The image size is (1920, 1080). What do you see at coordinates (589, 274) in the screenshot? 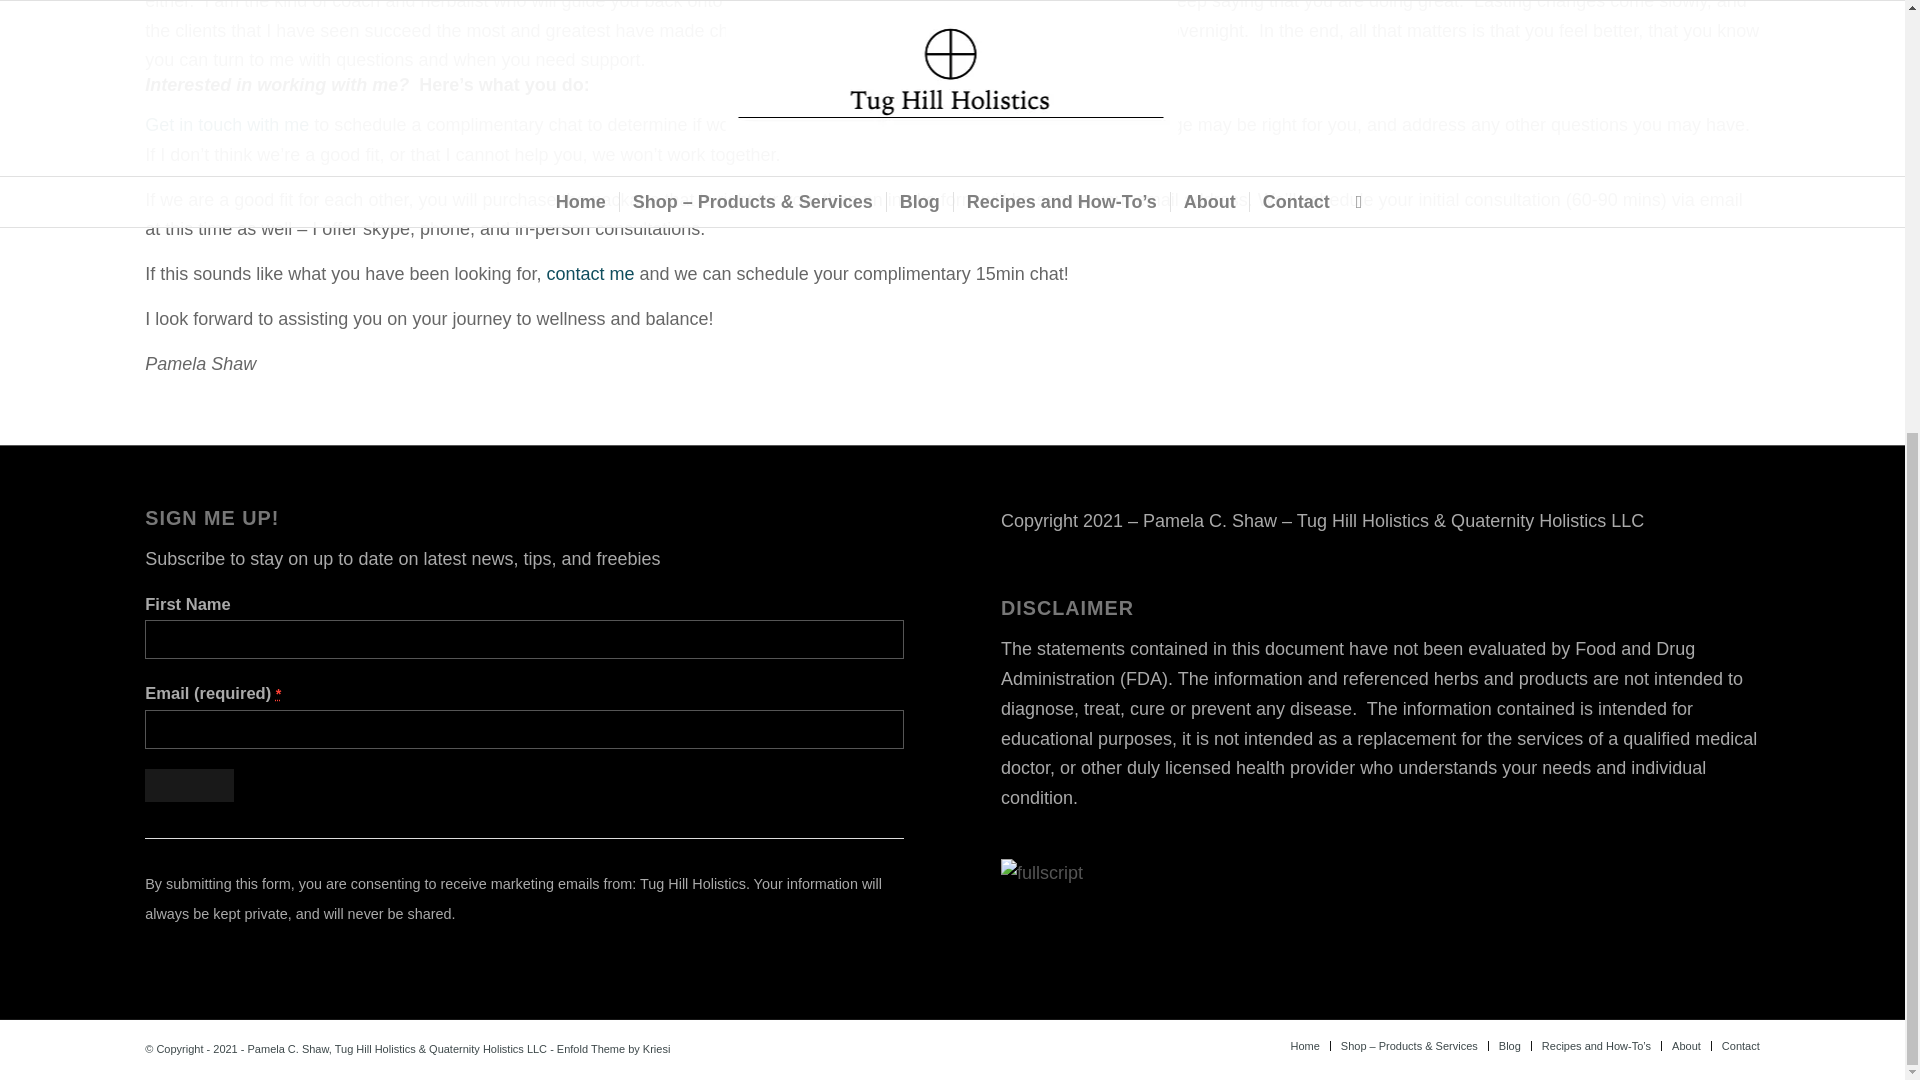
I see `Contact` at bounding box center [589, 274].